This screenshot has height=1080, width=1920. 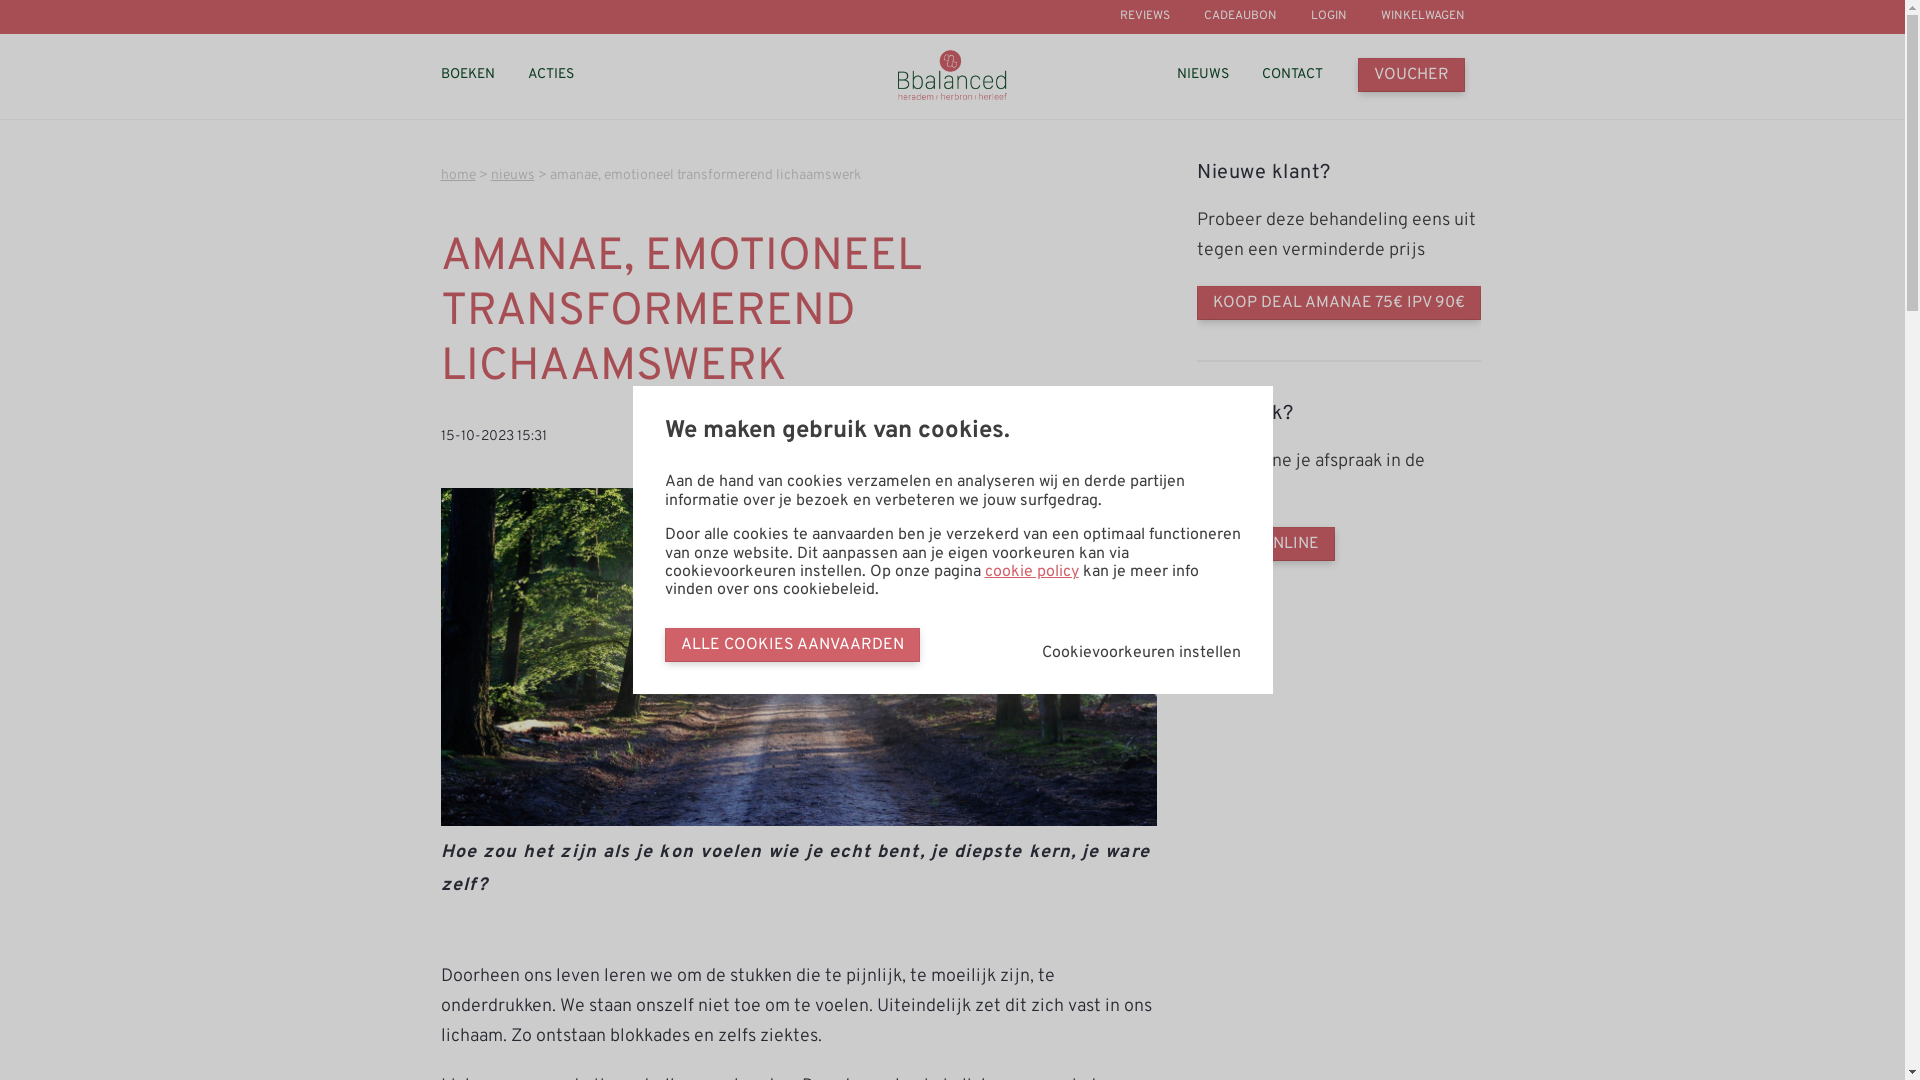 What do you see at coordinates (1030, 572) in the screenshot?
I see `cookie policy` at bounding box center [1030, 572].